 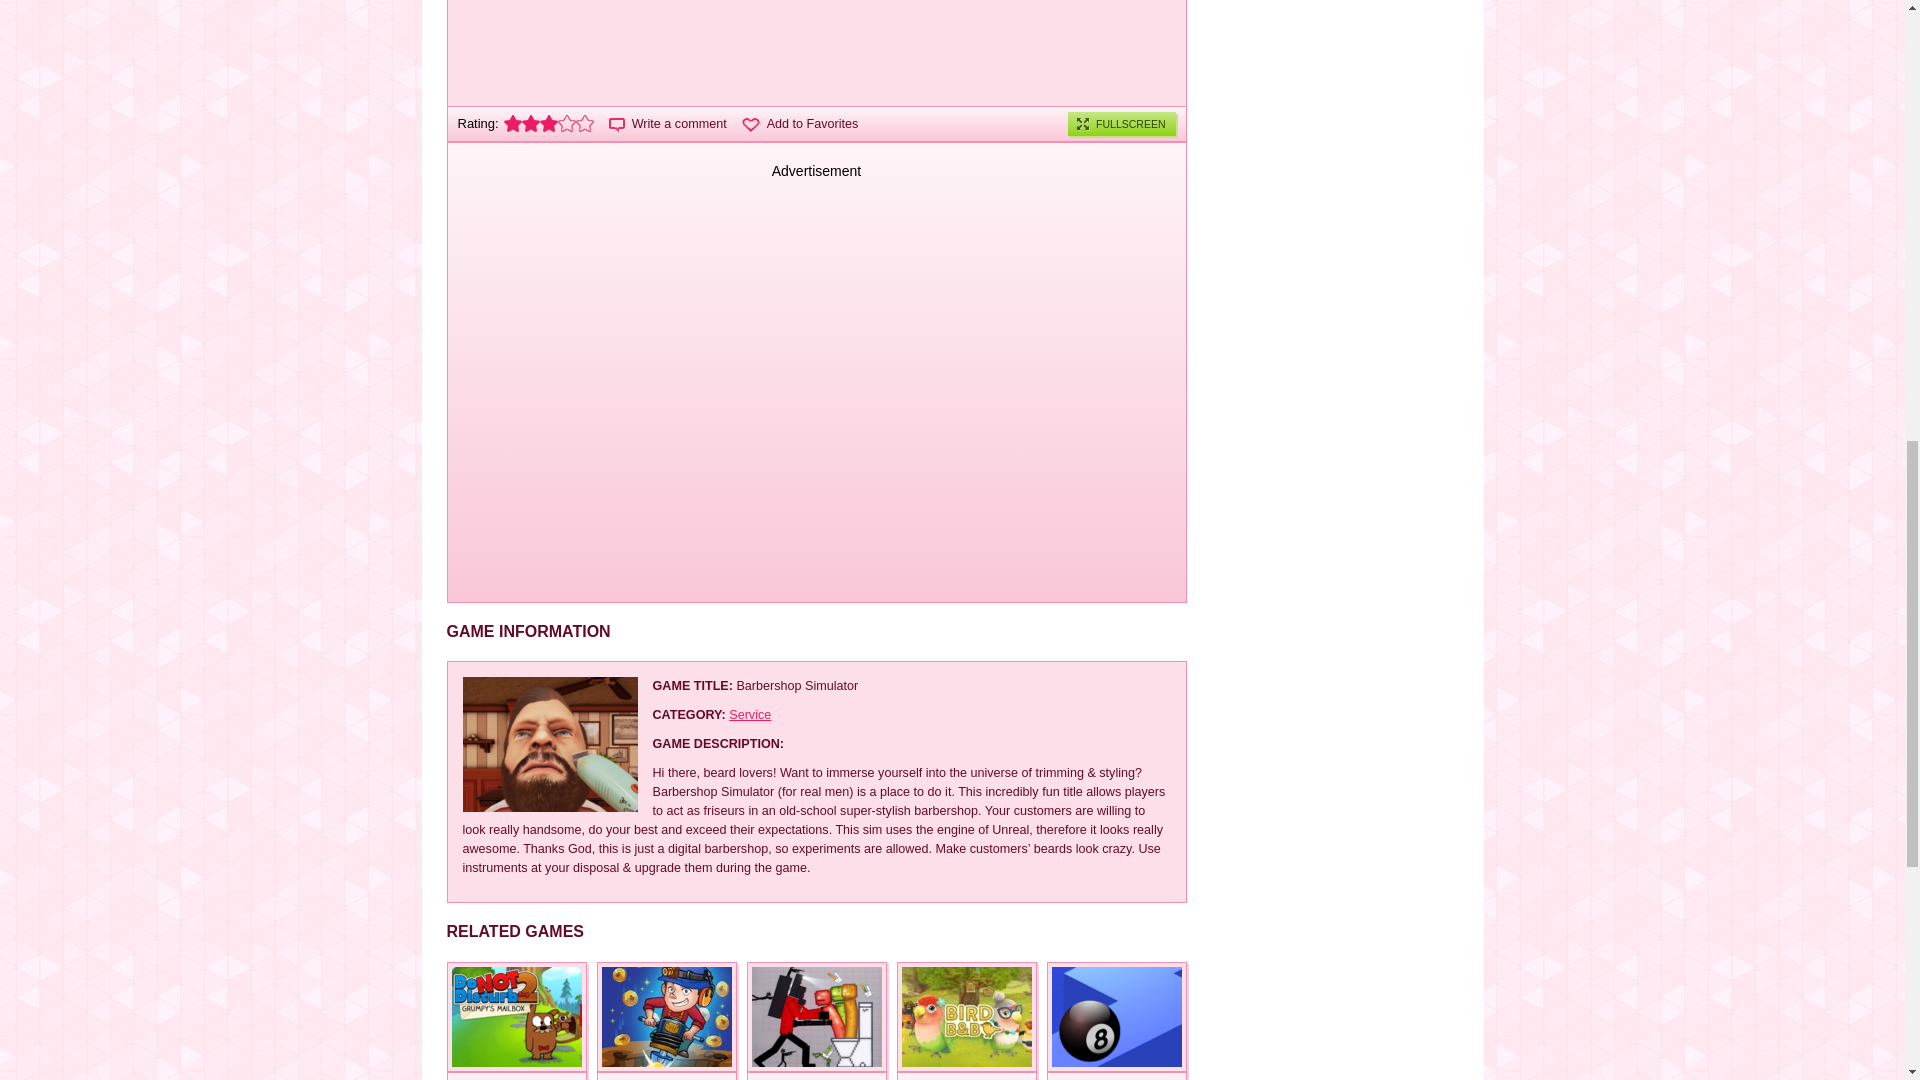 I want to click on 4 Stars, so click(x=567, y=122).